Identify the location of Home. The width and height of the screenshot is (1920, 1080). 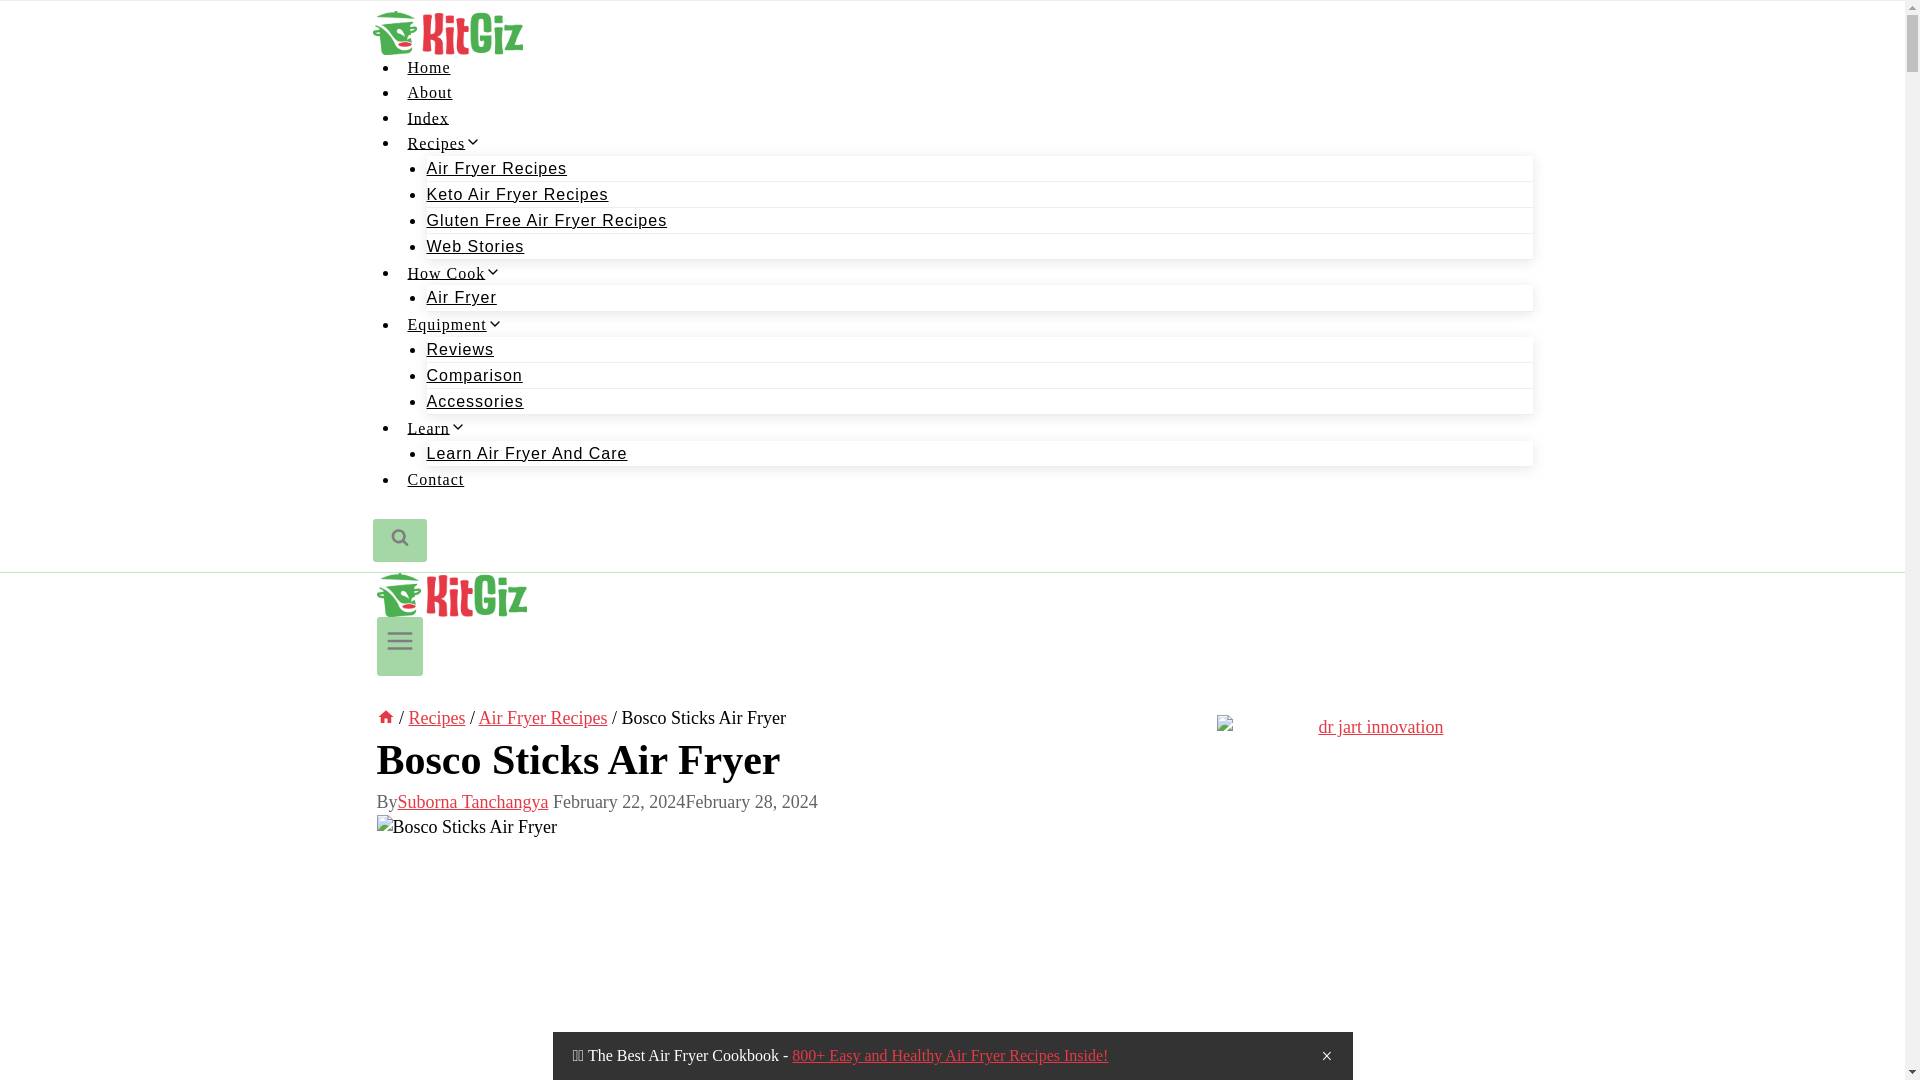
(428, 66).